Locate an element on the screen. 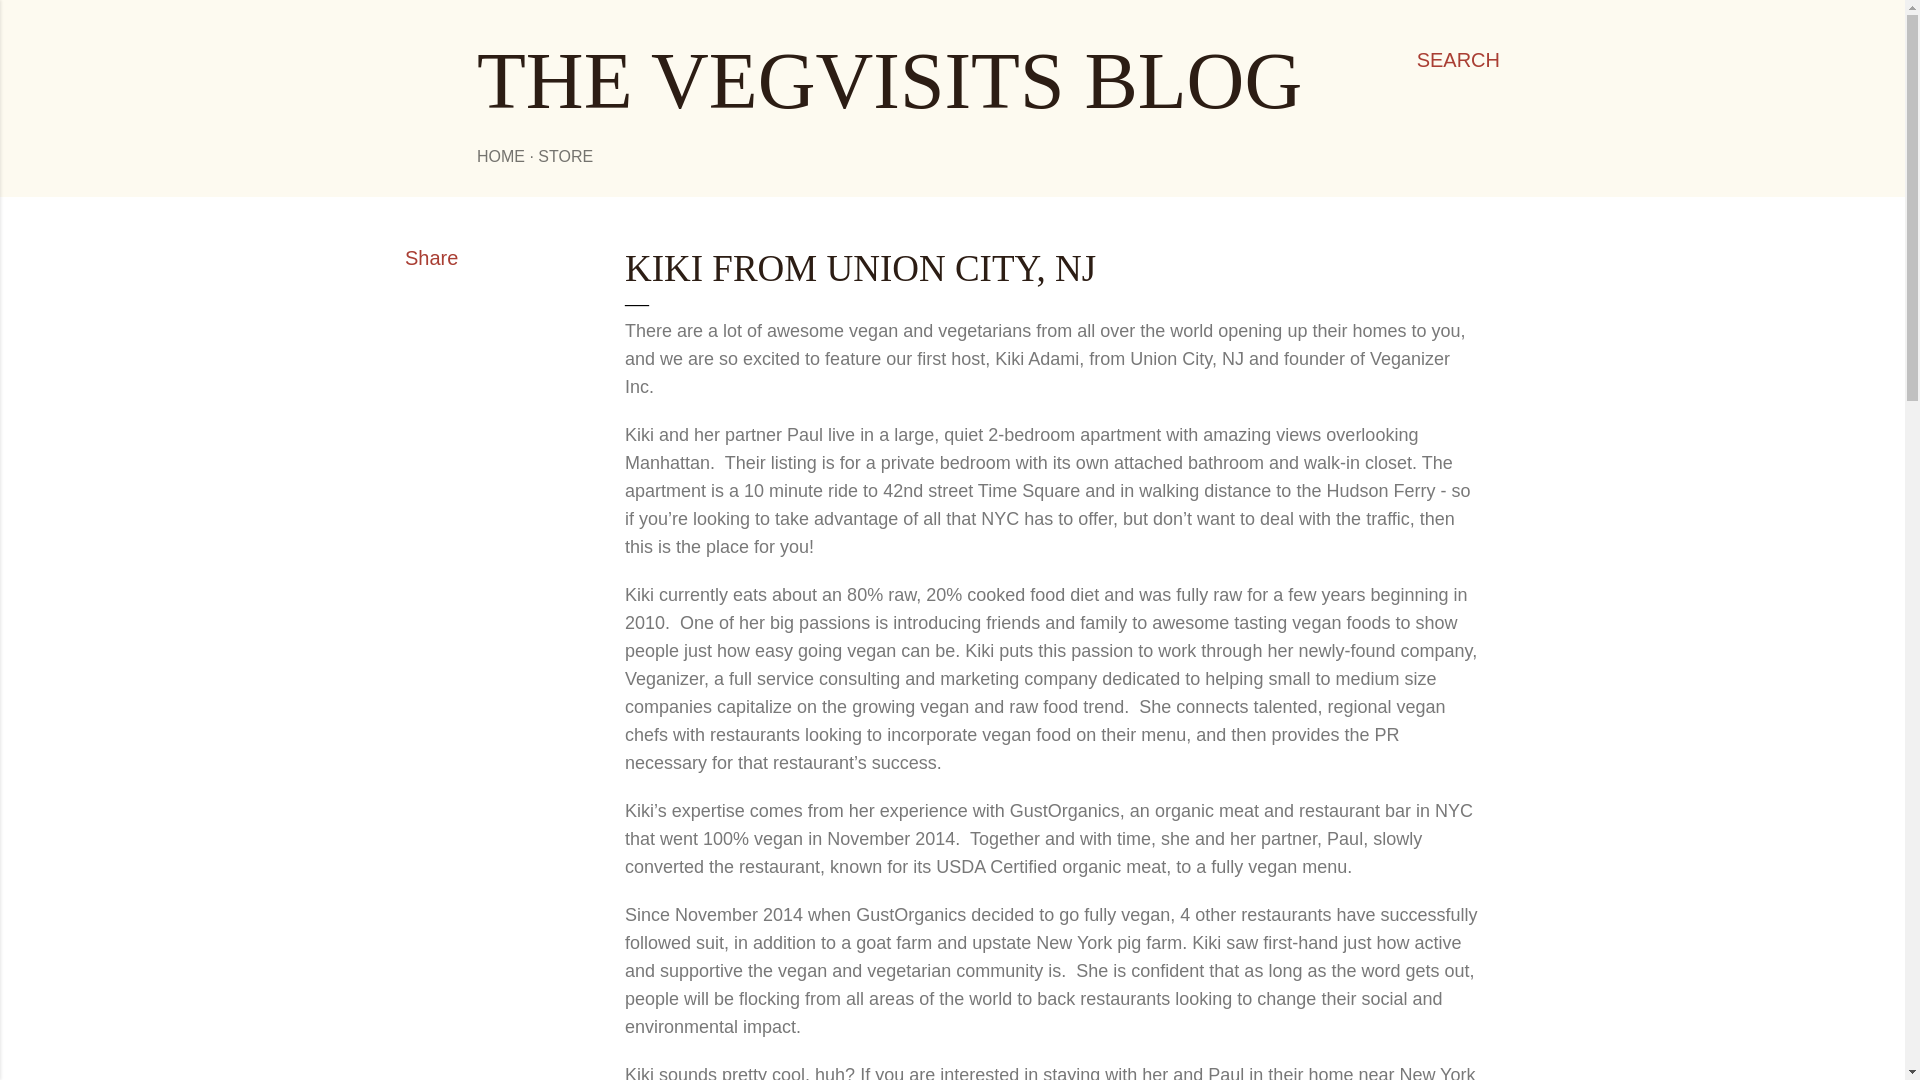 The width and height of the screenshot is (1920, 1080). HOME is located at coordinates (500, 156).